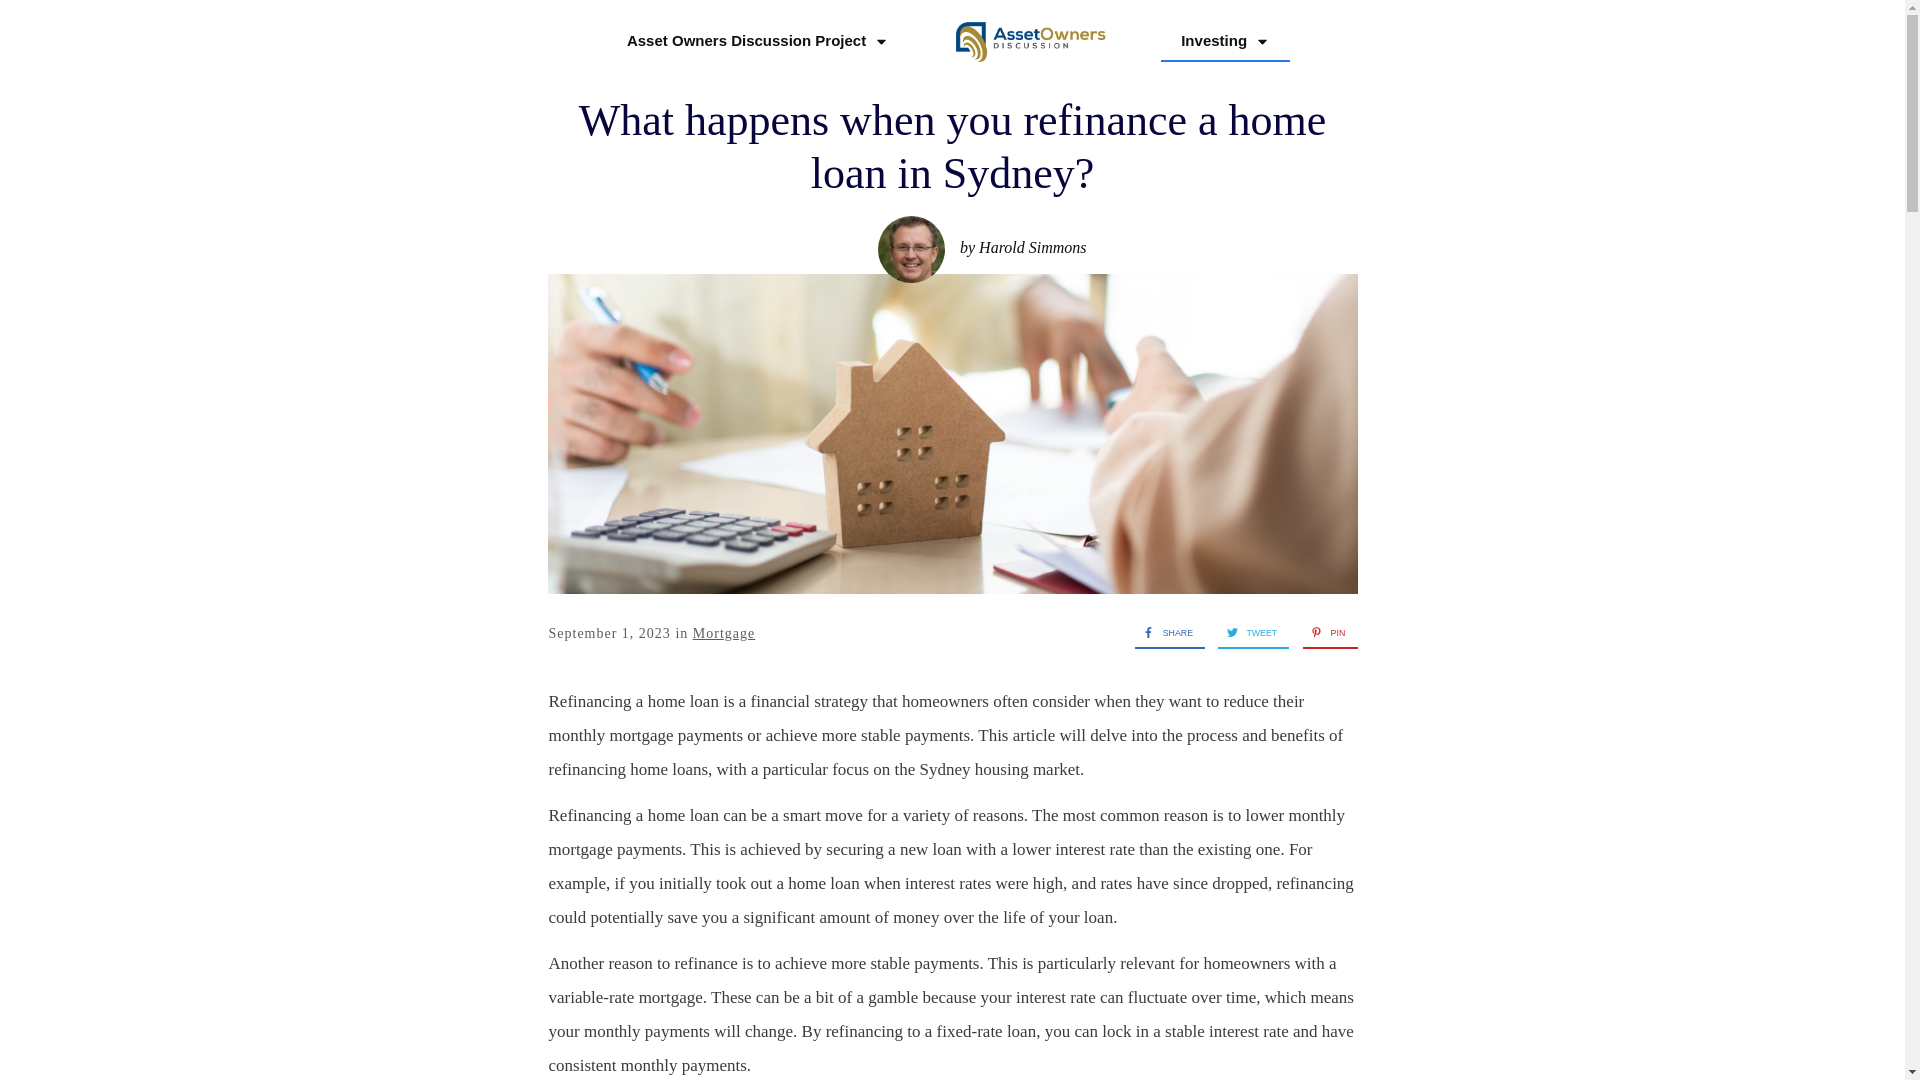 This screenshot has width=1920, height=1080. Describe the element at coordinates (910, 249) in the screenshot. I see `Harold Simmons` at that location.